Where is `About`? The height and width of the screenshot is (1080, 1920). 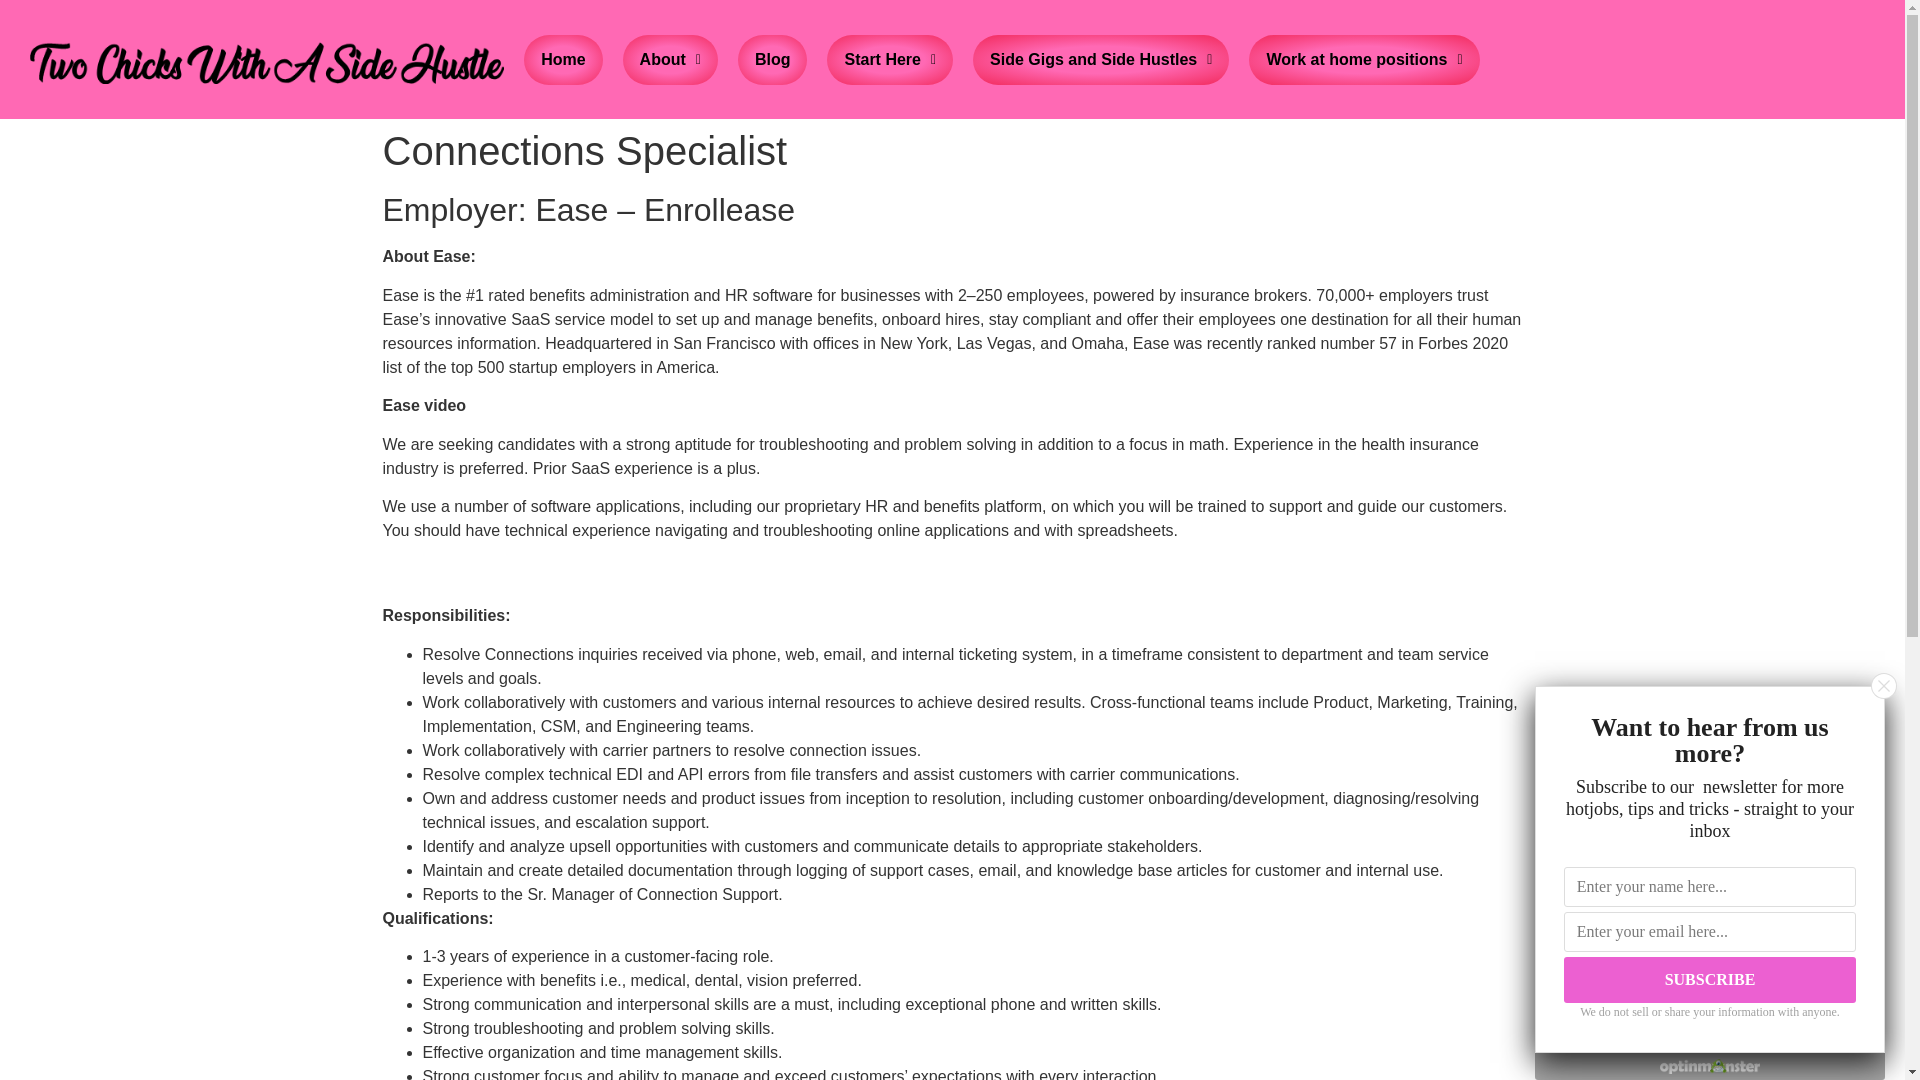 About is located at coordinates (670, 60).